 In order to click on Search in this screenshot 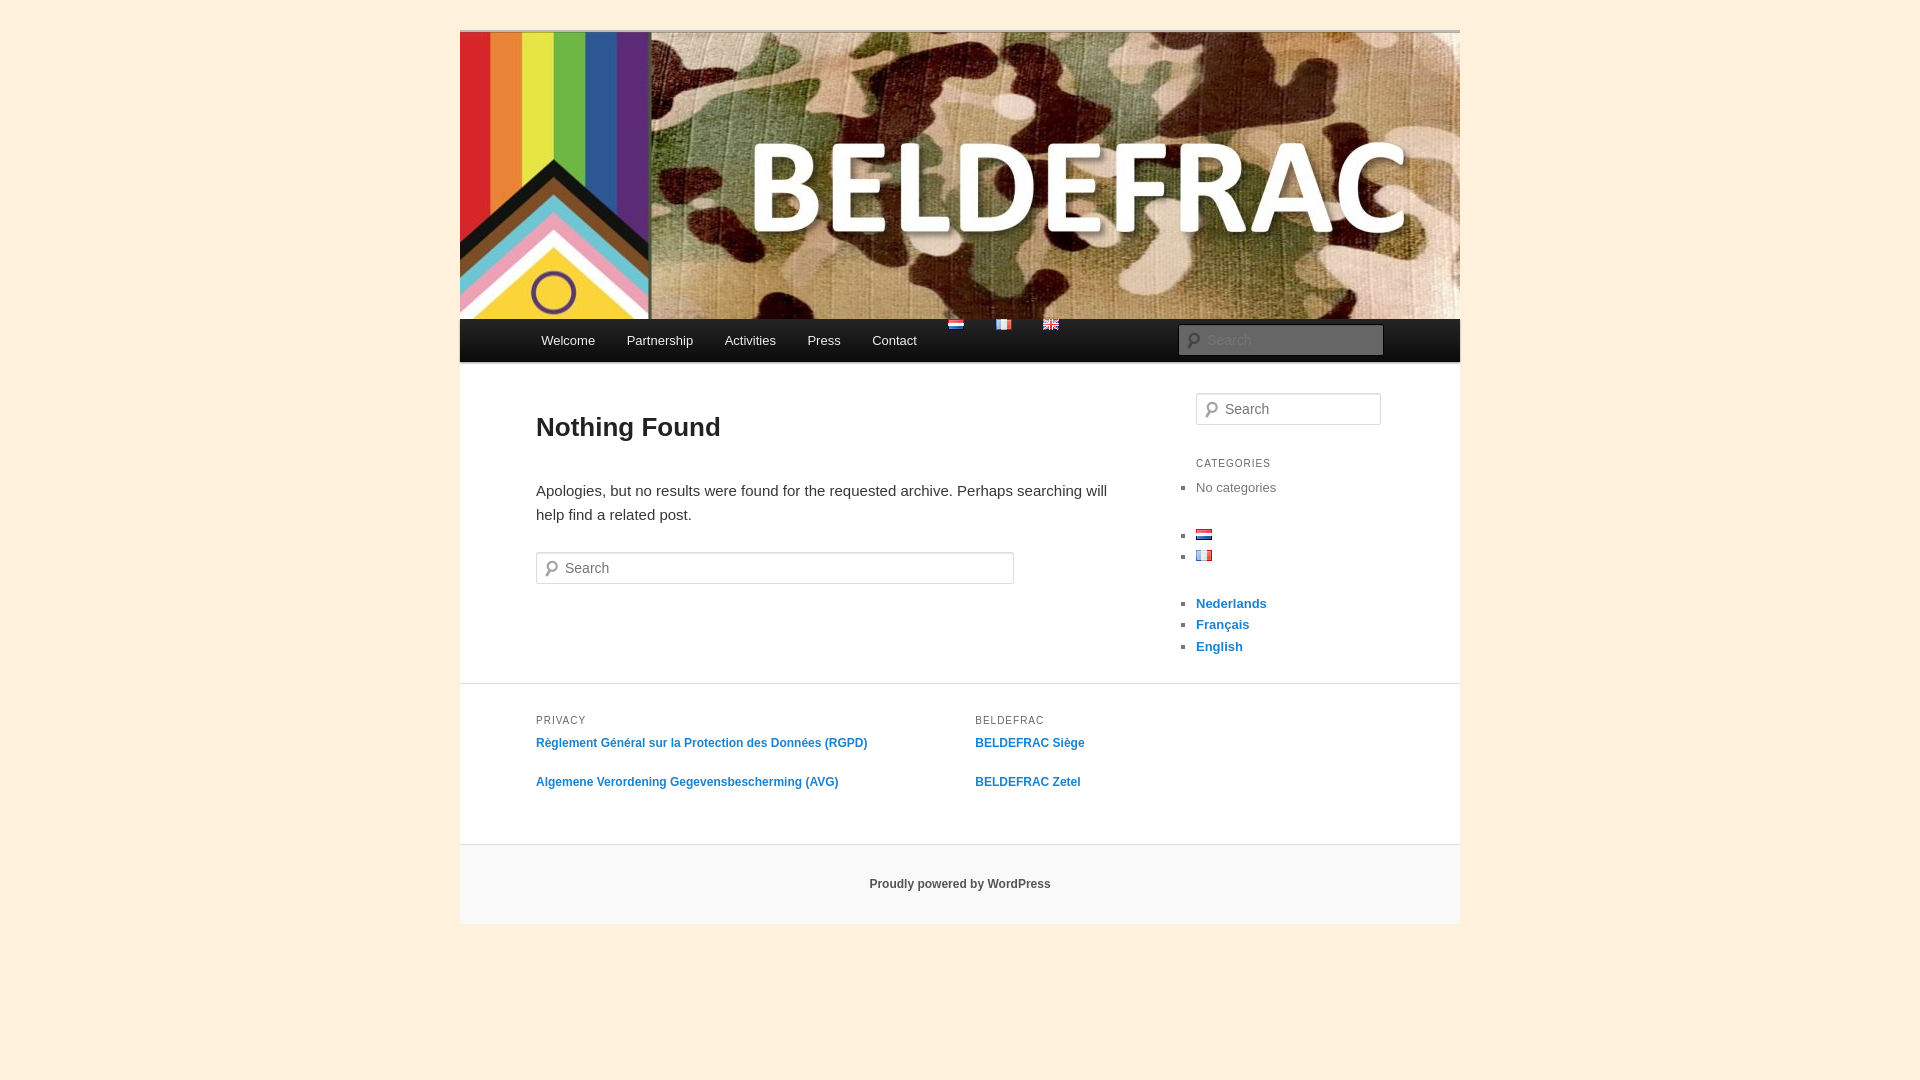, I will do `click(32, 12)`.